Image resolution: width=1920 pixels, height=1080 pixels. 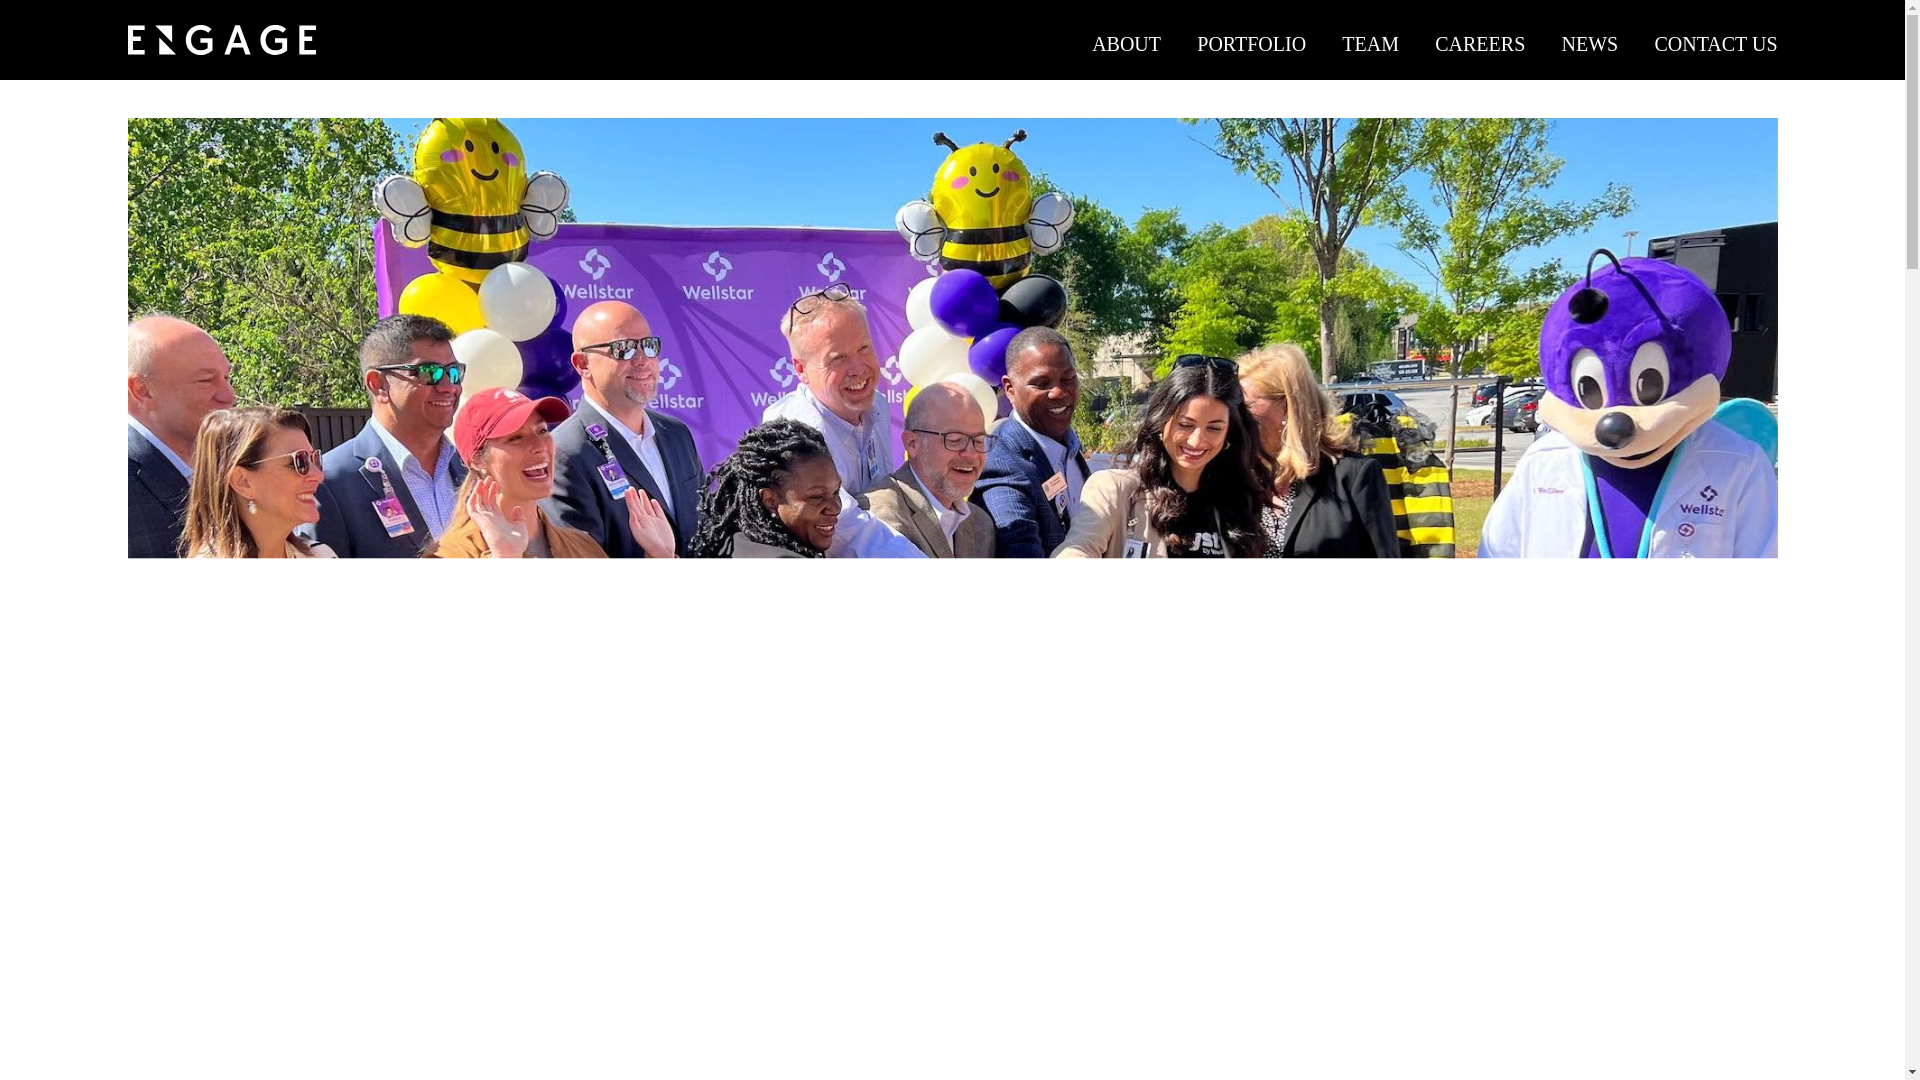 I want to click on CONTACT US, so click(x=1715, y=44).